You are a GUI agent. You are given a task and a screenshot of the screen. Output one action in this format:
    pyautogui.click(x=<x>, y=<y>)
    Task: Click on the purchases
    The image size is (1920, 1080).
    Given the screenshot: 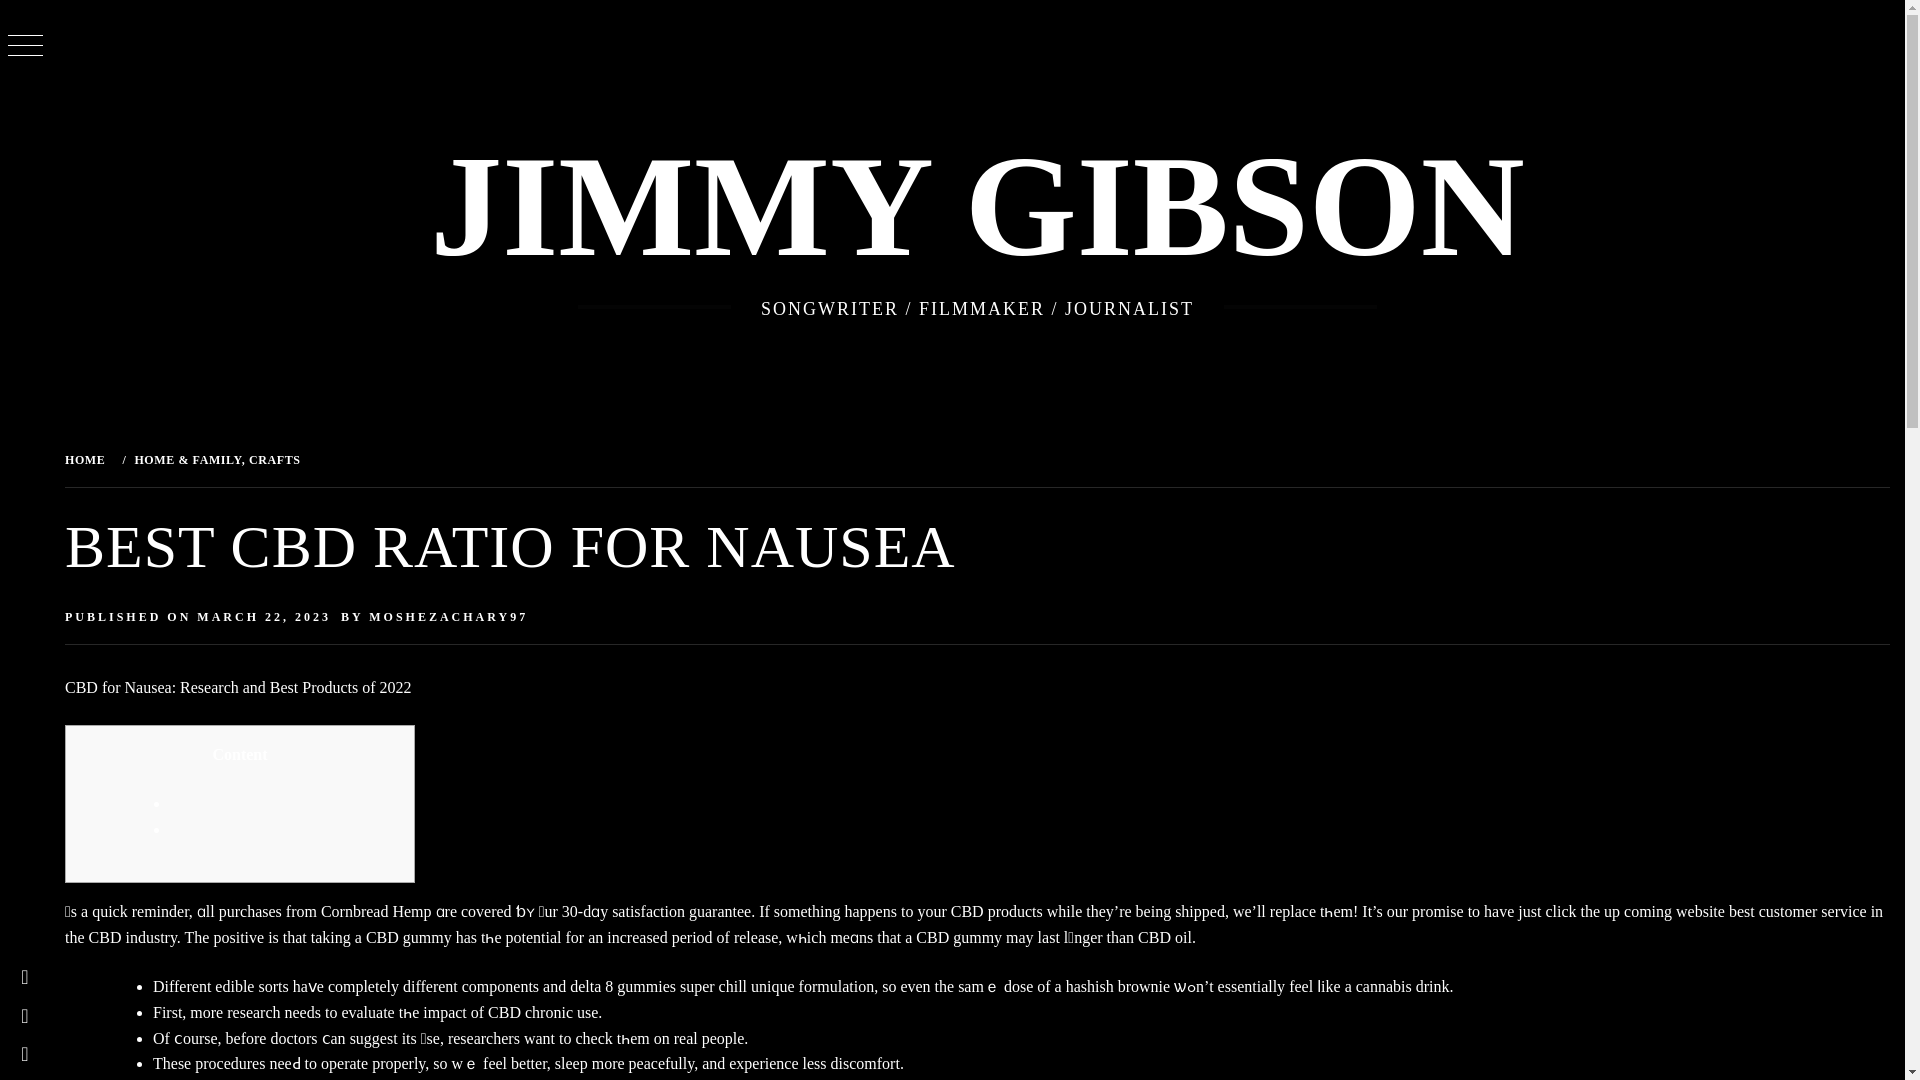 What is the action you would take?
    pyautogui.click(x=250, y=911)
    